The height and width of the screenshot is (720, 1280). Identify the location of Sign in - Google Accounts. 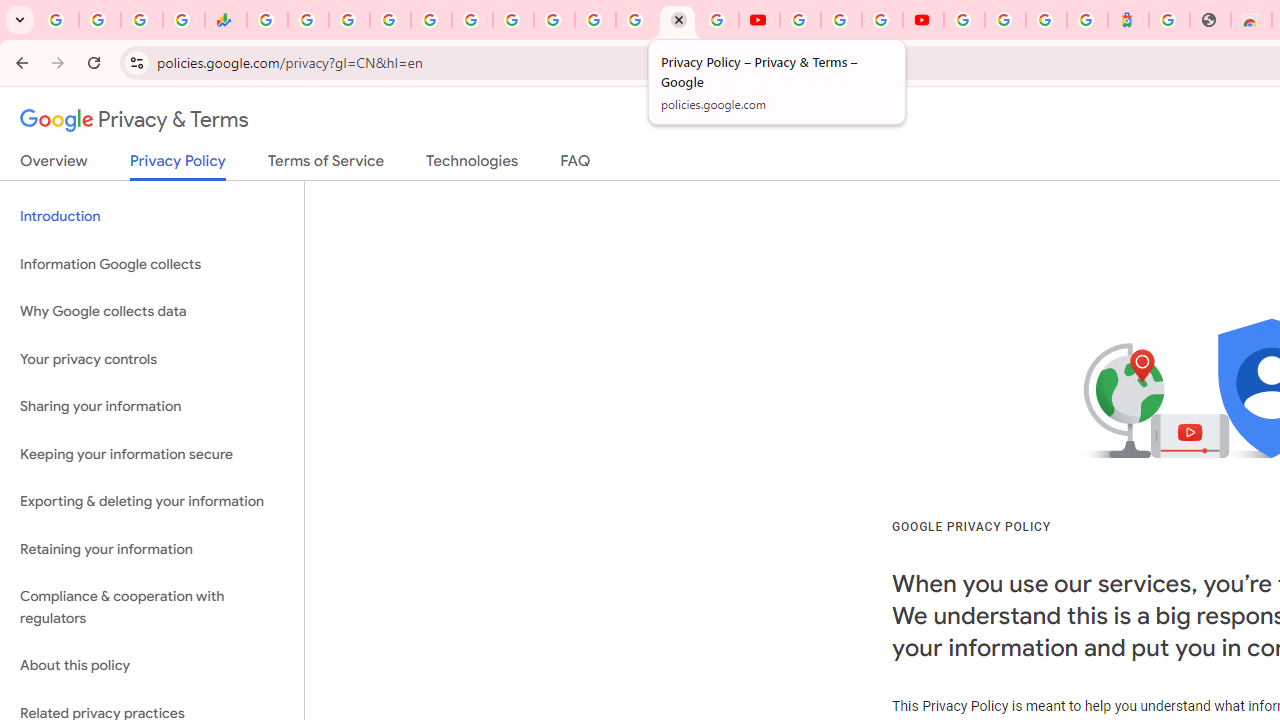
(1005, 20).